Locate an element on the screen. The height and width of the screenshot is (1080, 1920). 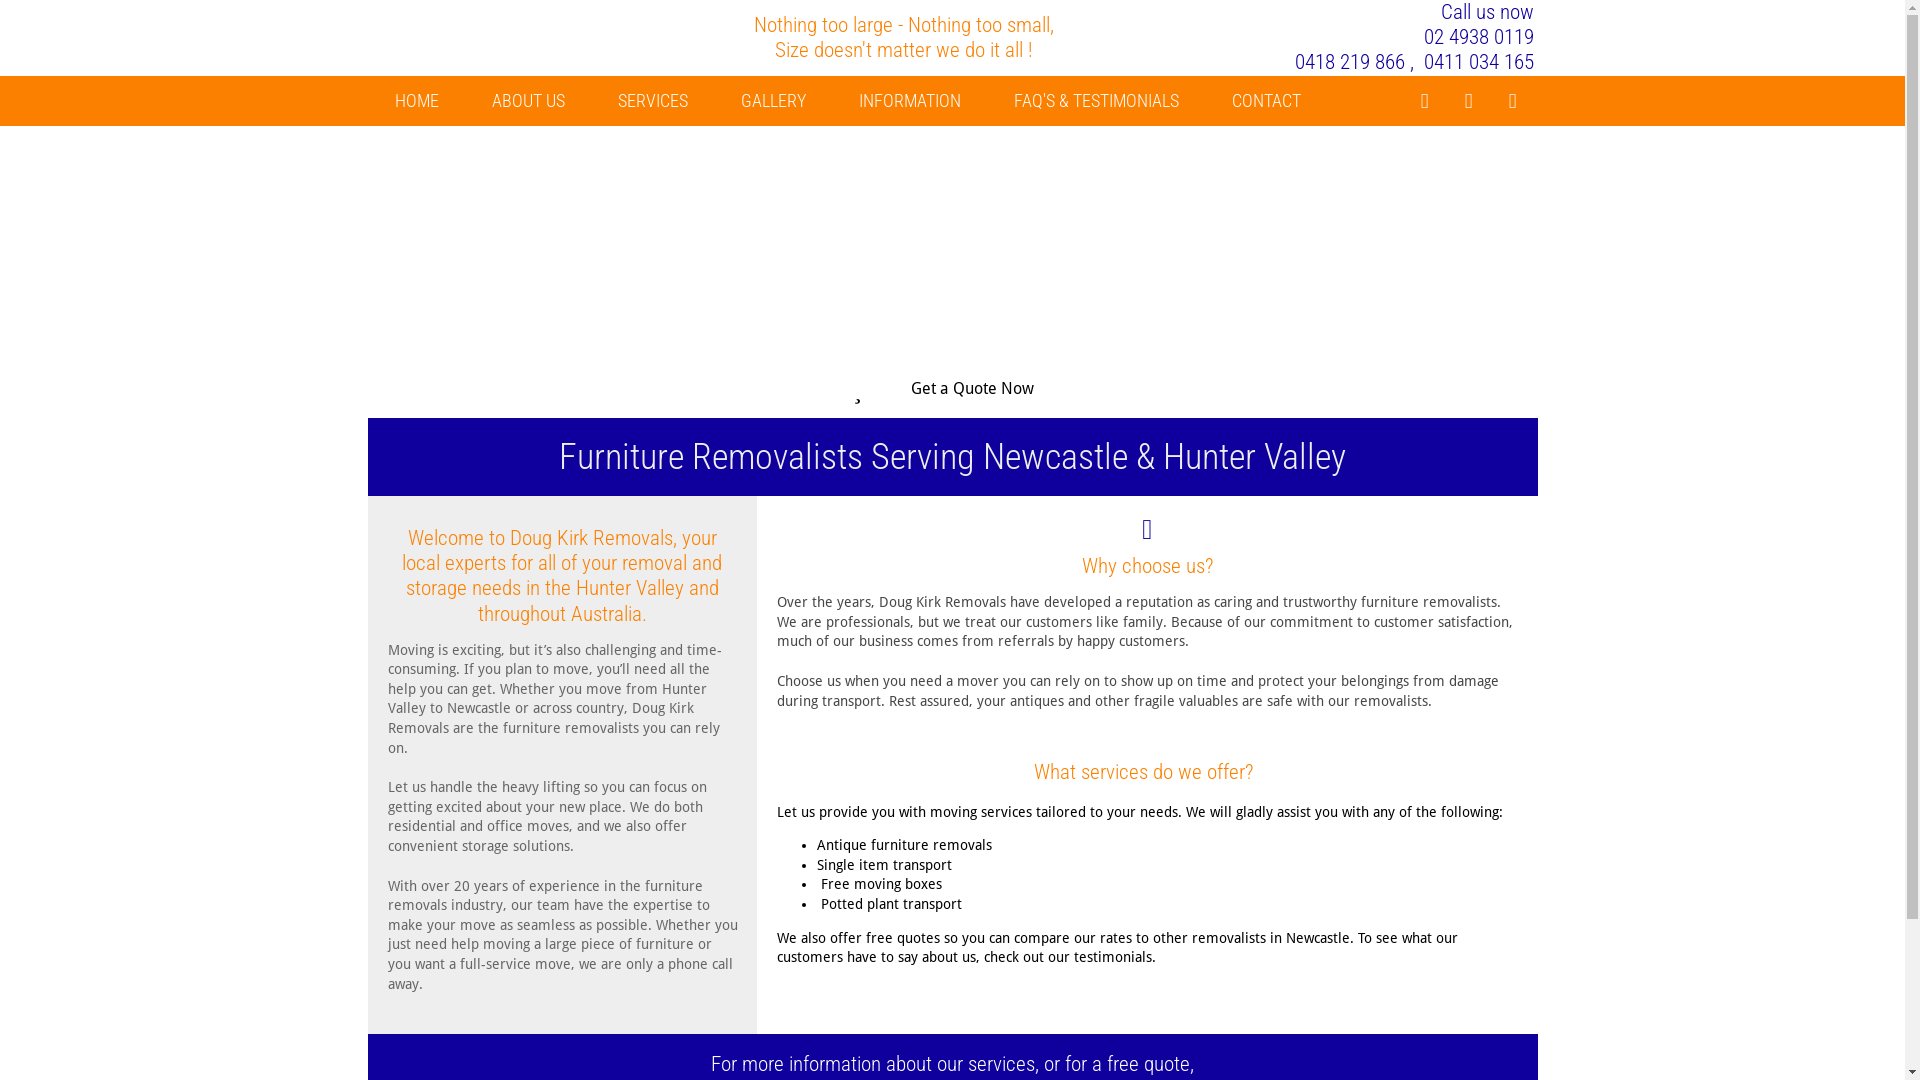
SERVICES is located at coordinates (653, 101).